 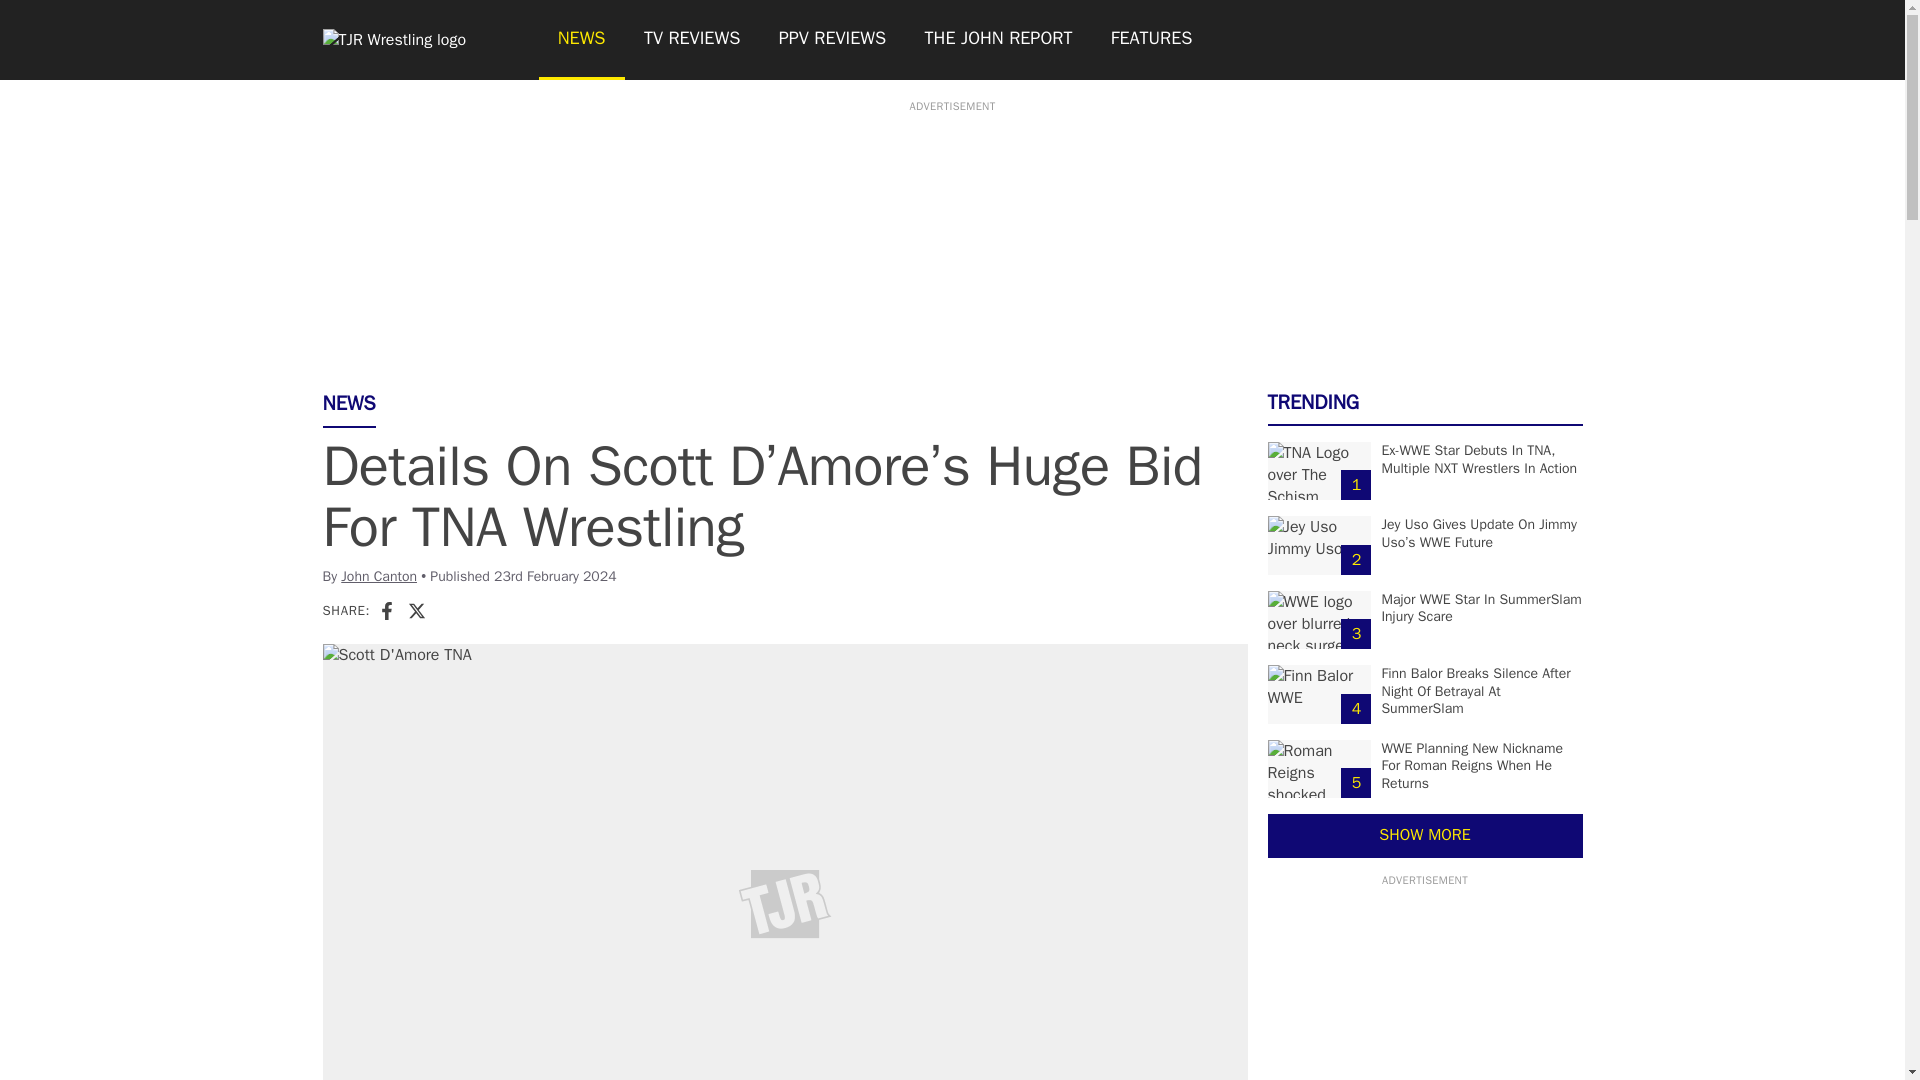 I want to click on FEATURES, so click(x=1152, y=40).